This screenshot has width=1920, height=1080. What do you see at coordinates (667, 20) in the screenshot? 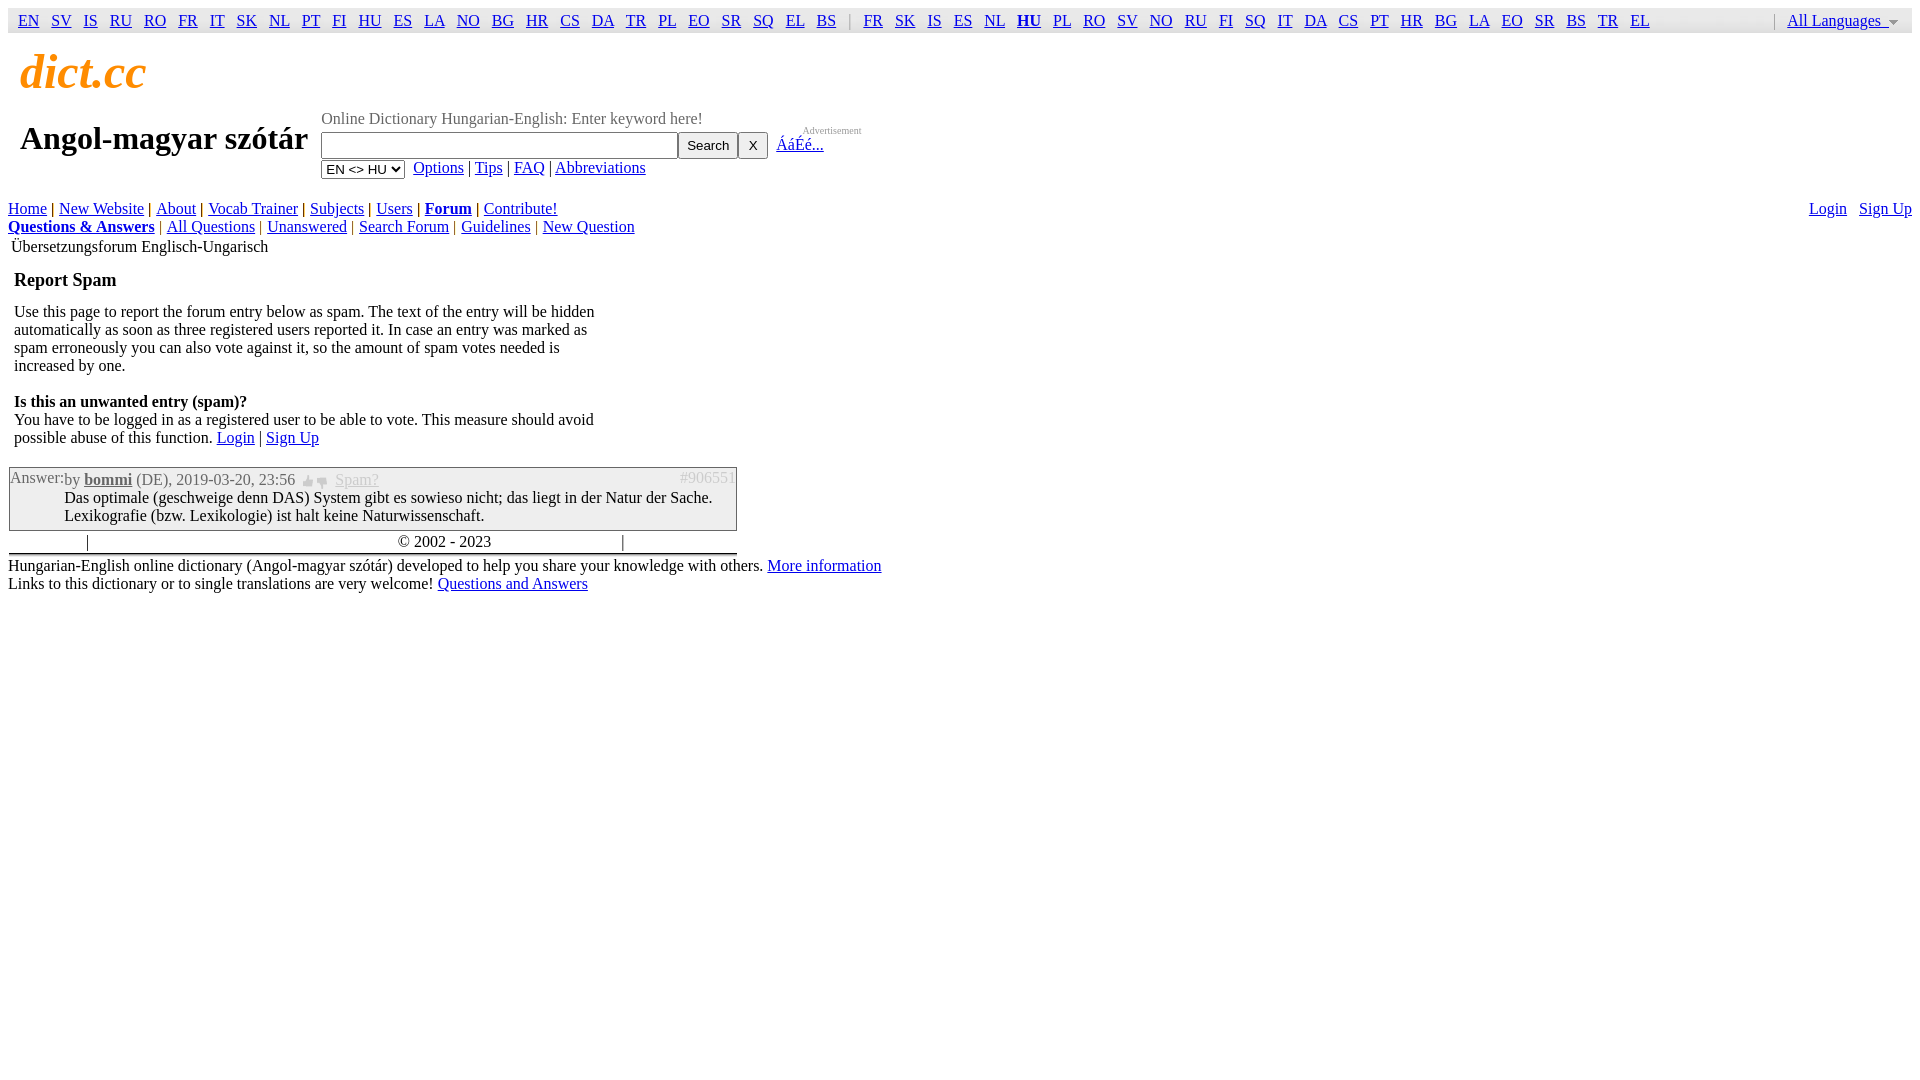
I see `PL` at bounding box center [667, 20].